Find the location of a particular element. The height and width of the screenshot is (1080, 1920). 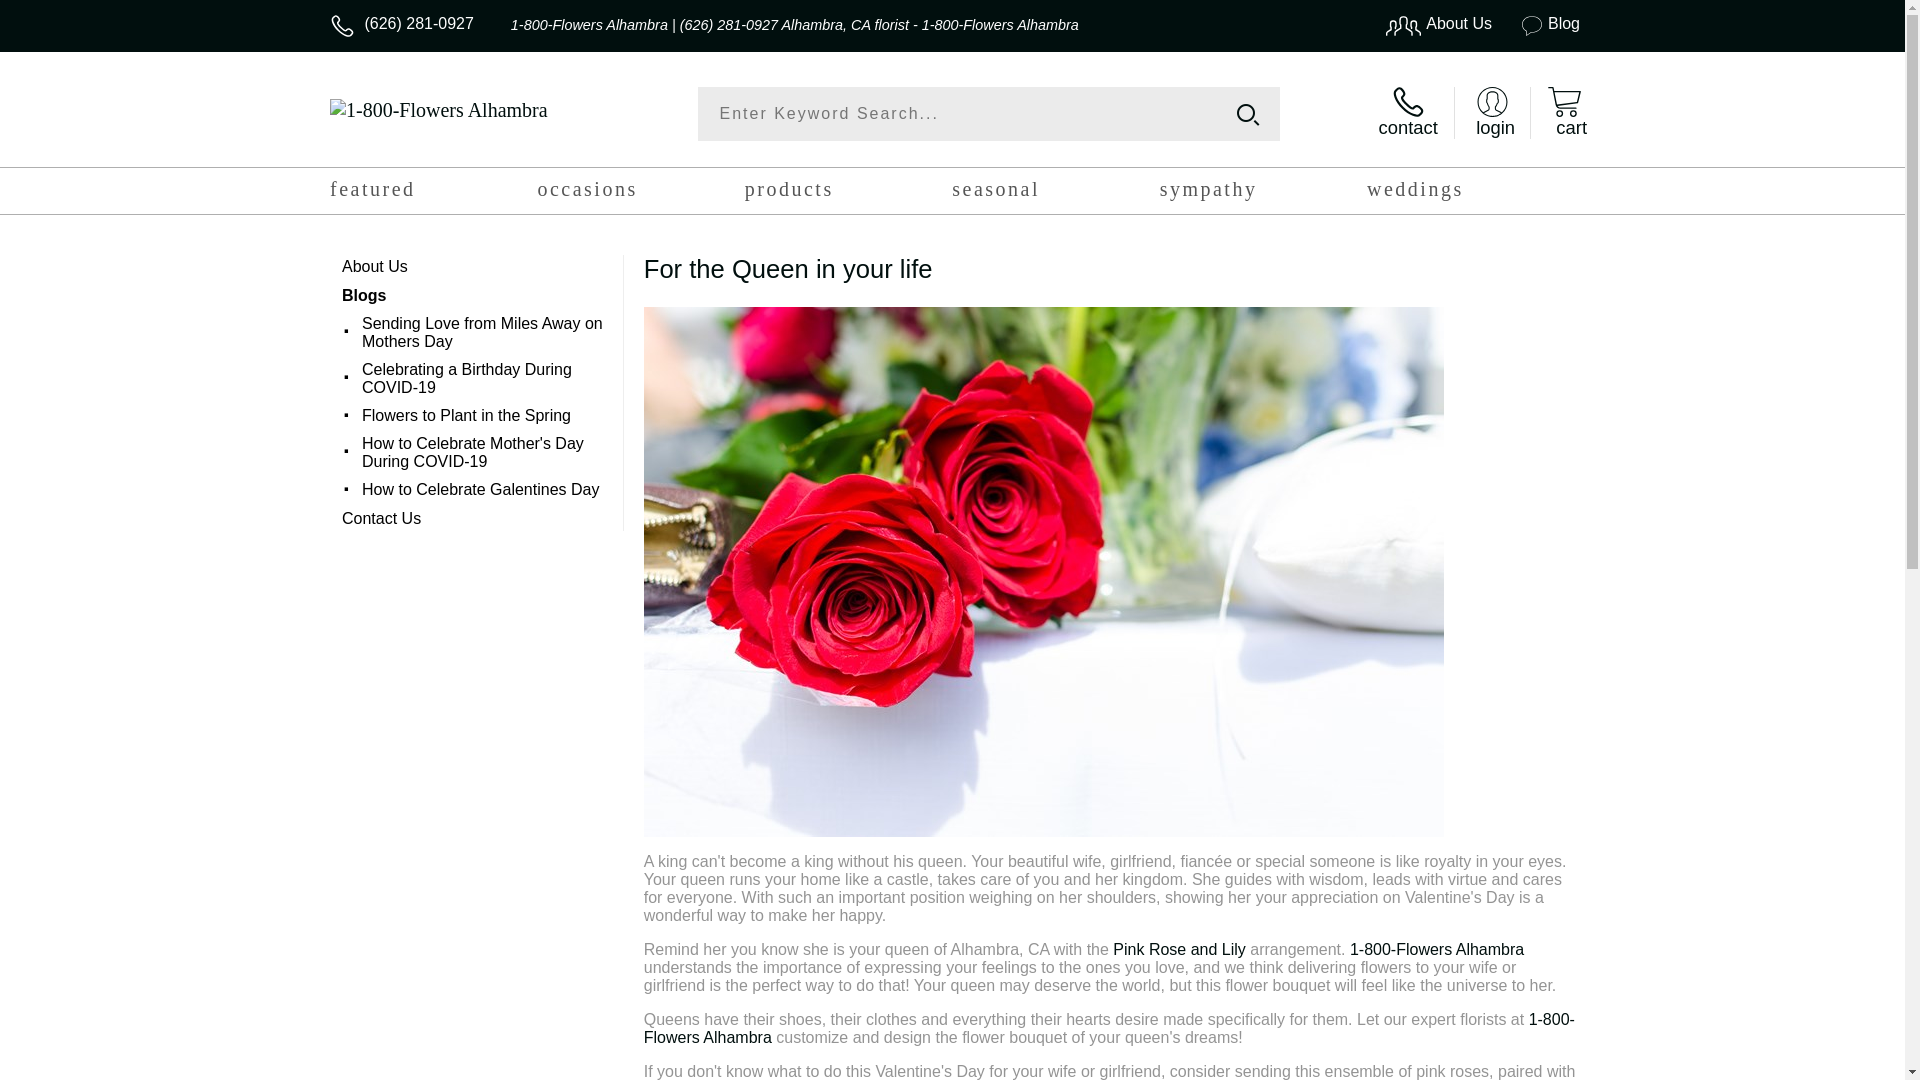

featured is located at coordinates (434, 194).